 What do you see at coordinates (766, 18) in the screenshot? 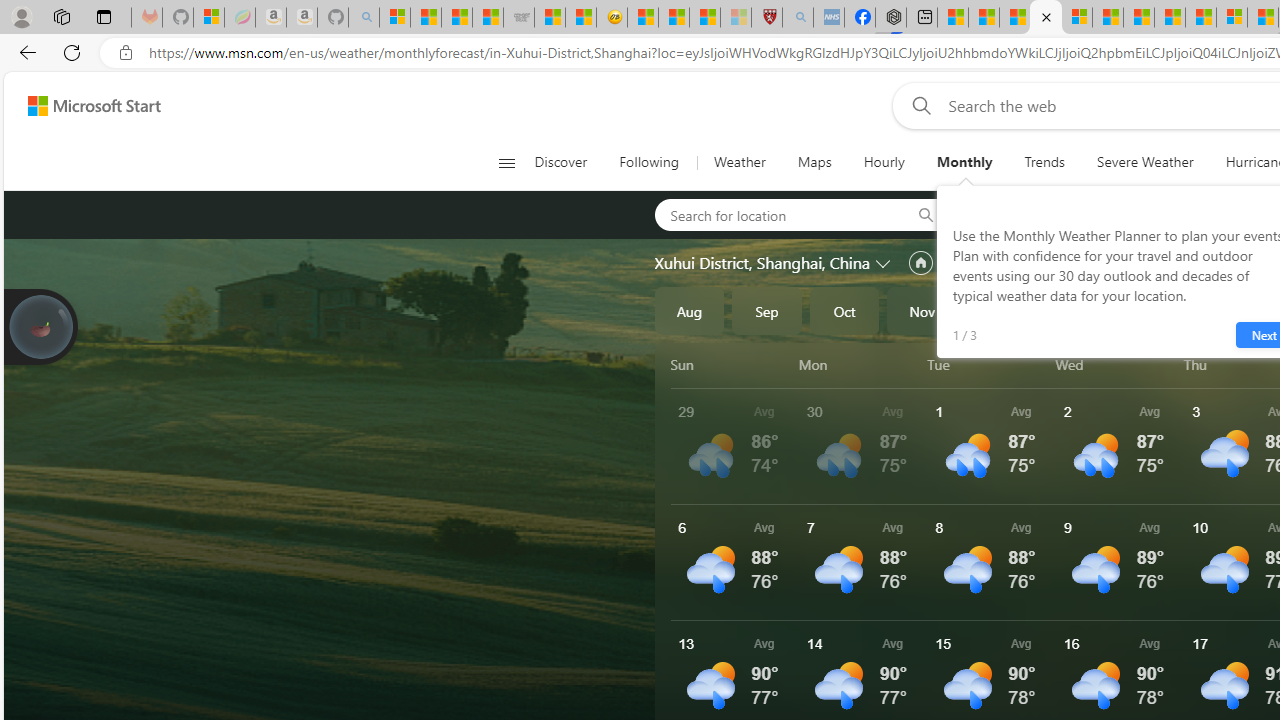
I see `Robert H. Shmerling, MD - Harvard Health` at bounding box center [766, 18].